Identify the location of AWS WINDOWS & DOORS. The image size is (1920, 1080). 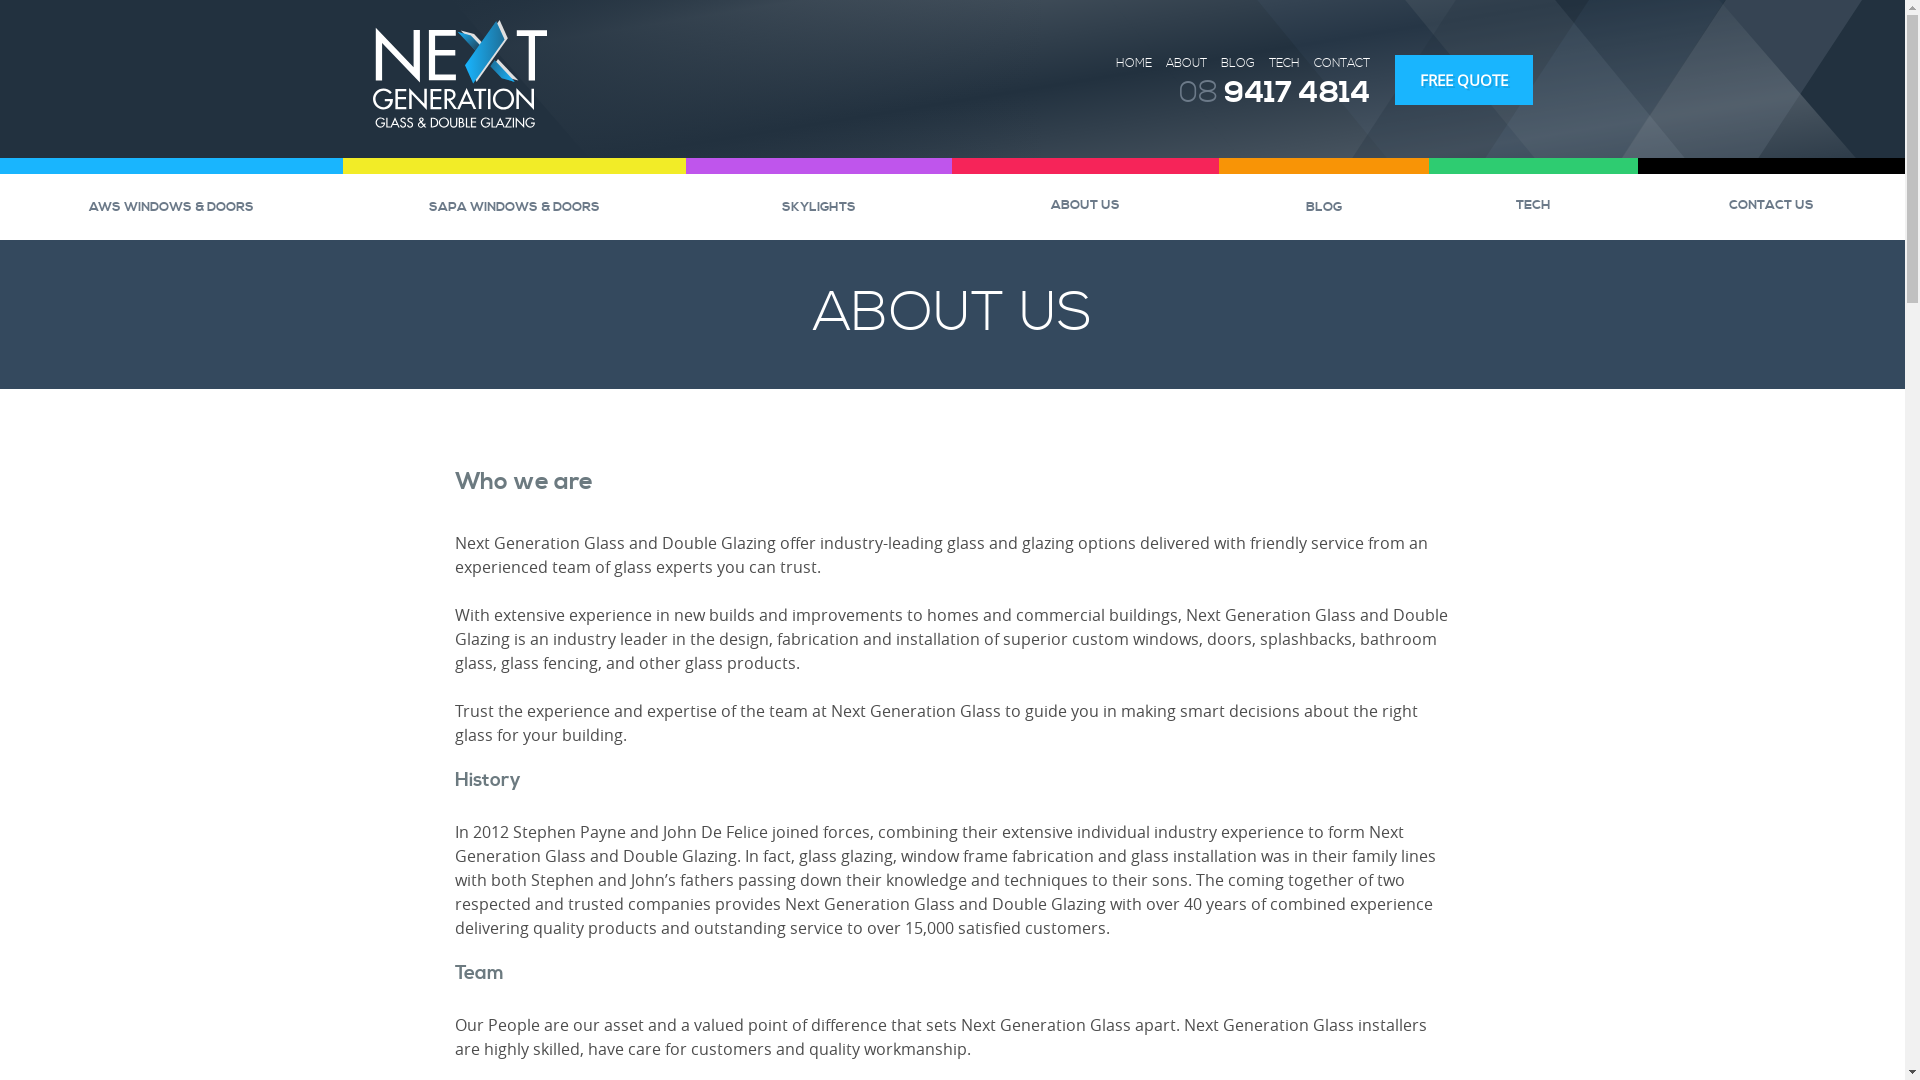
(172, 206).